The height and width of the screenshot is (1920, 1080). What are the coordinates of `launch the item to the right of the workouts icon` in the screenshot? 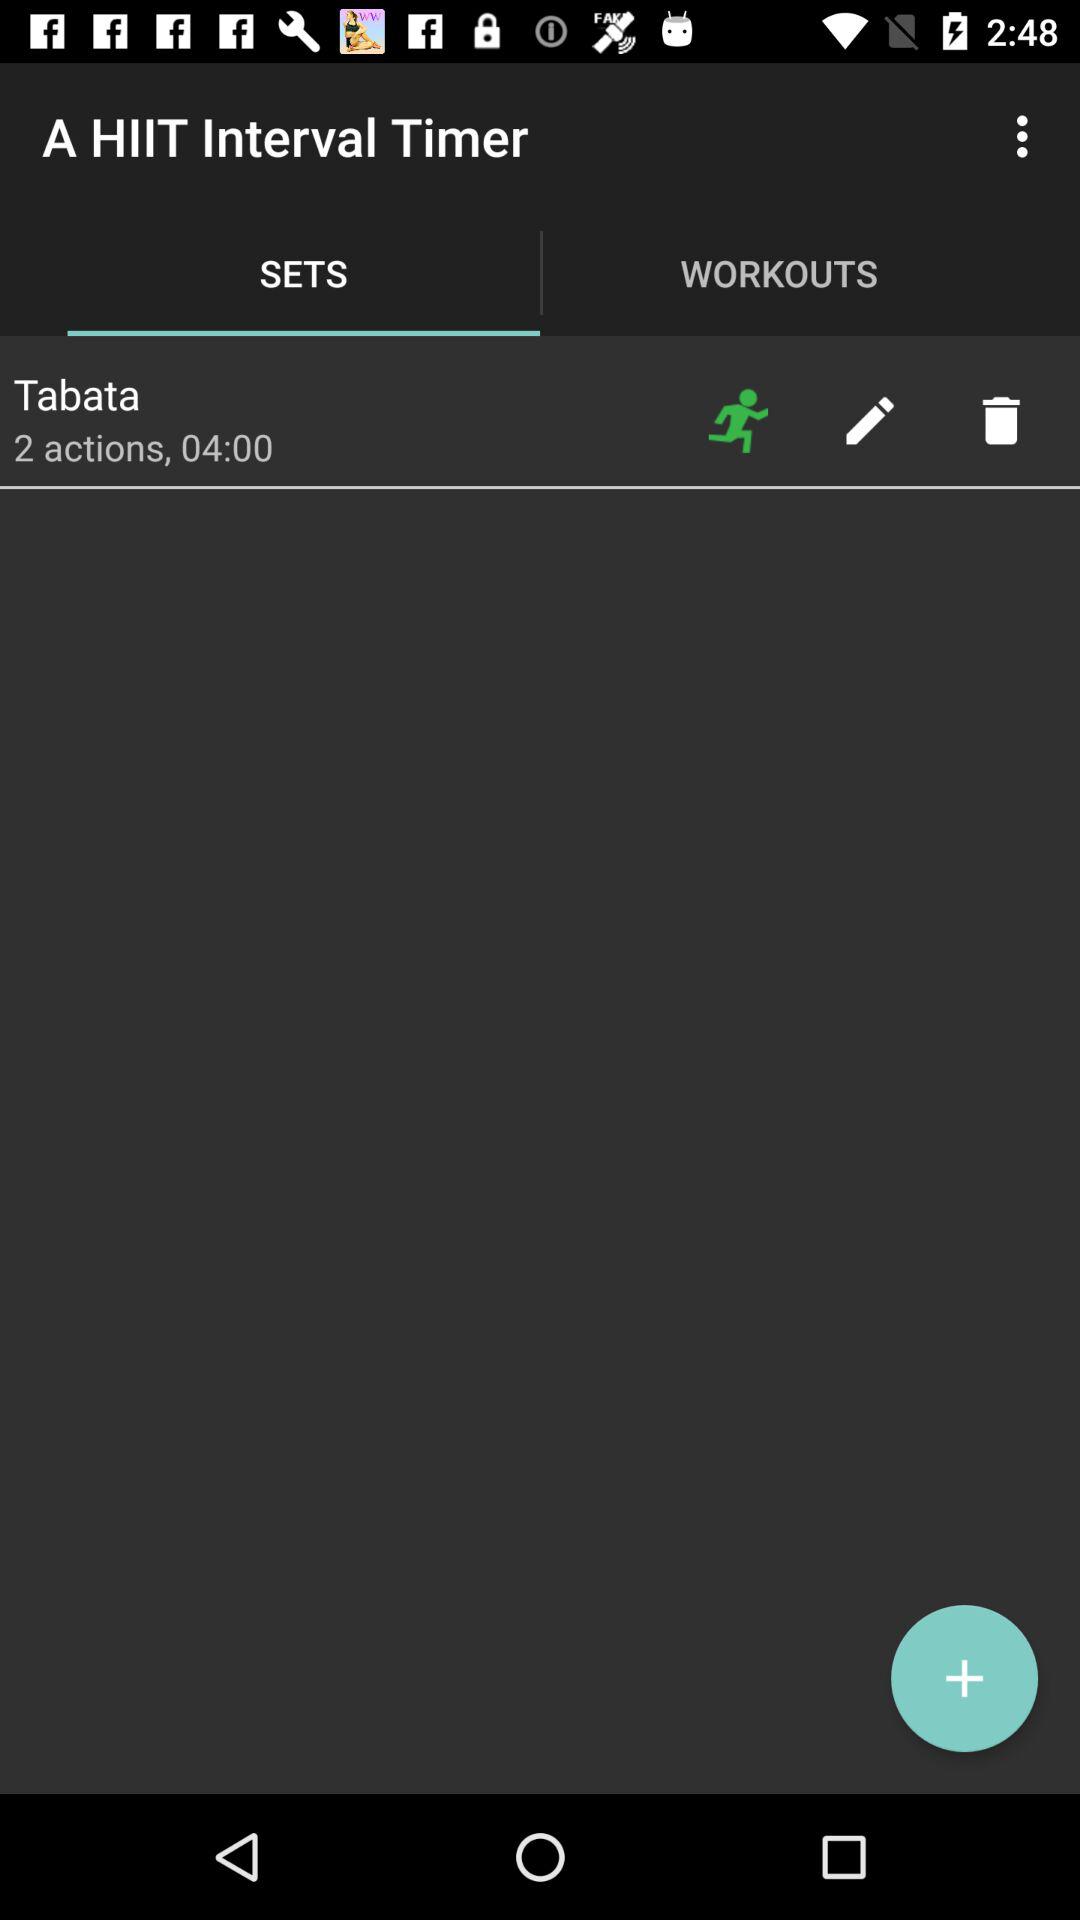 It's located at (1028, 136).